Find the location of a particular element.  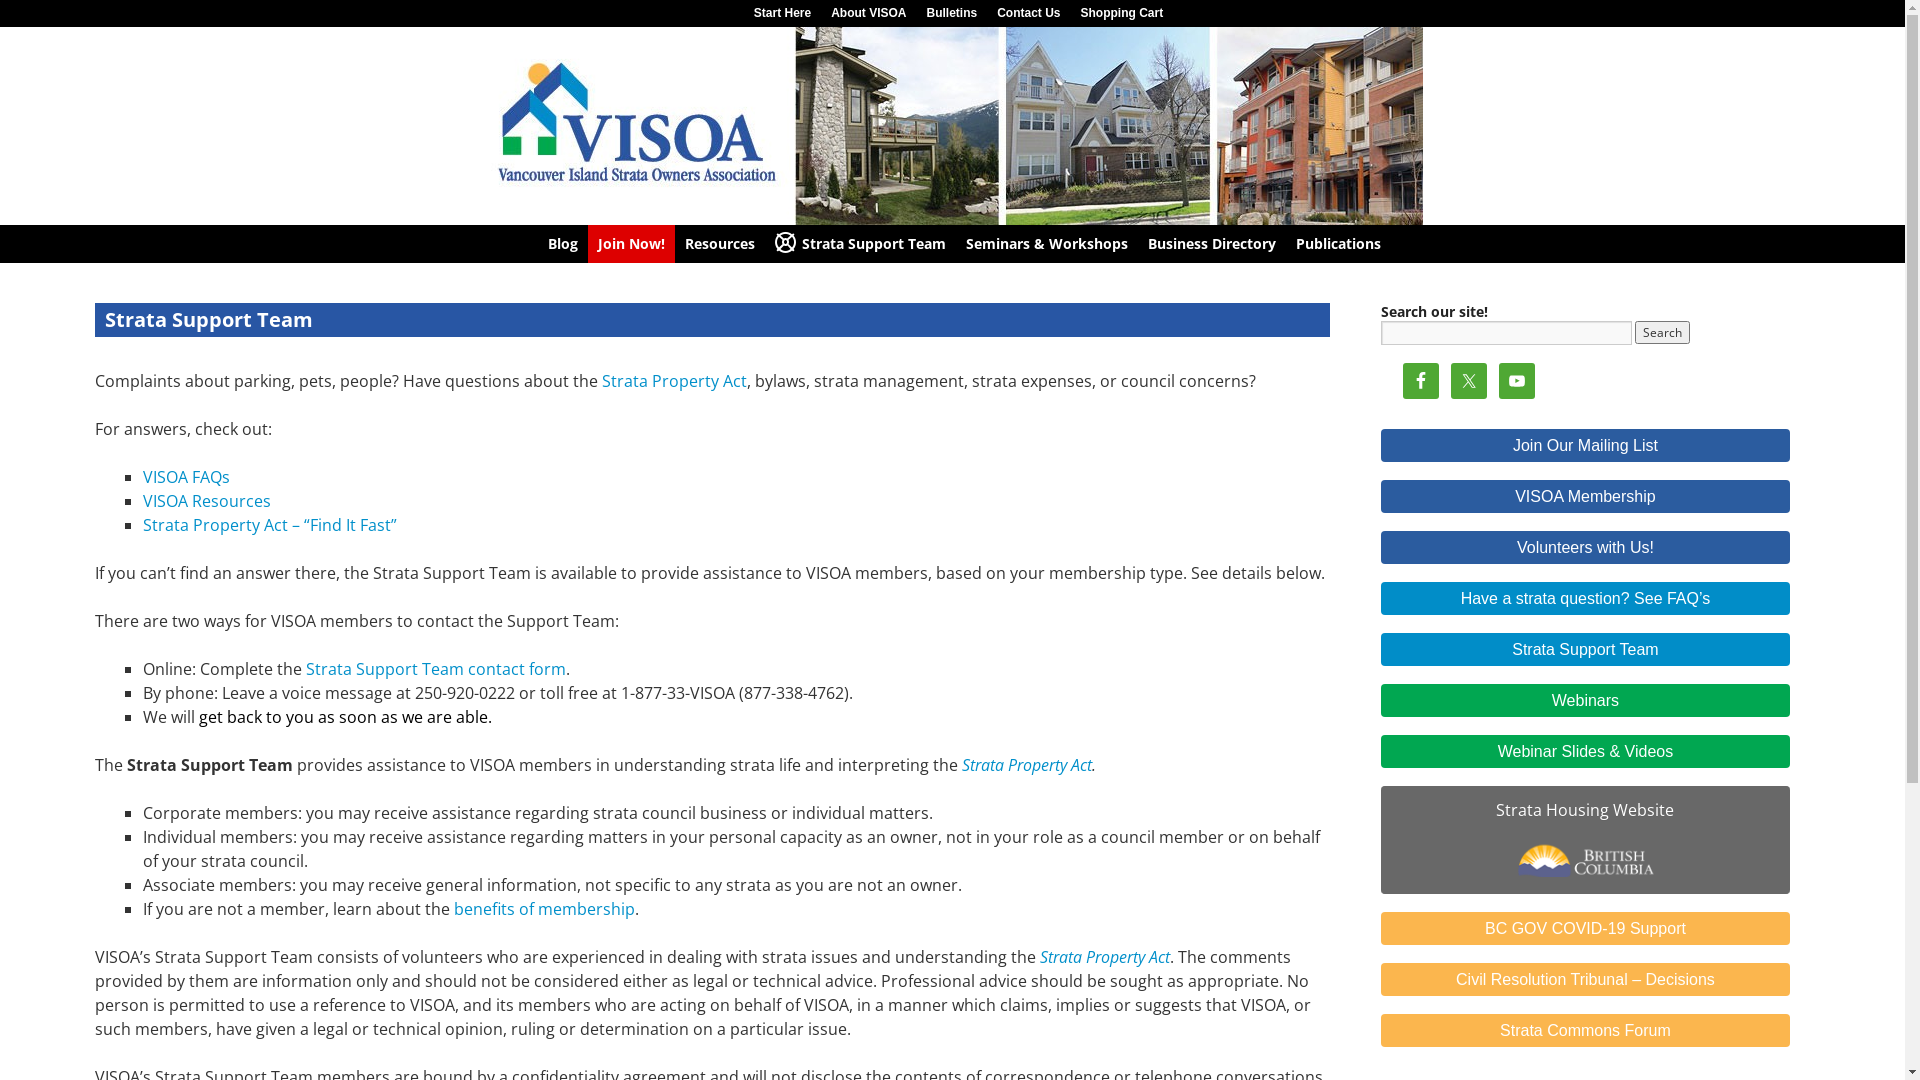

Business Directory is located at coordinates (1212, 244).